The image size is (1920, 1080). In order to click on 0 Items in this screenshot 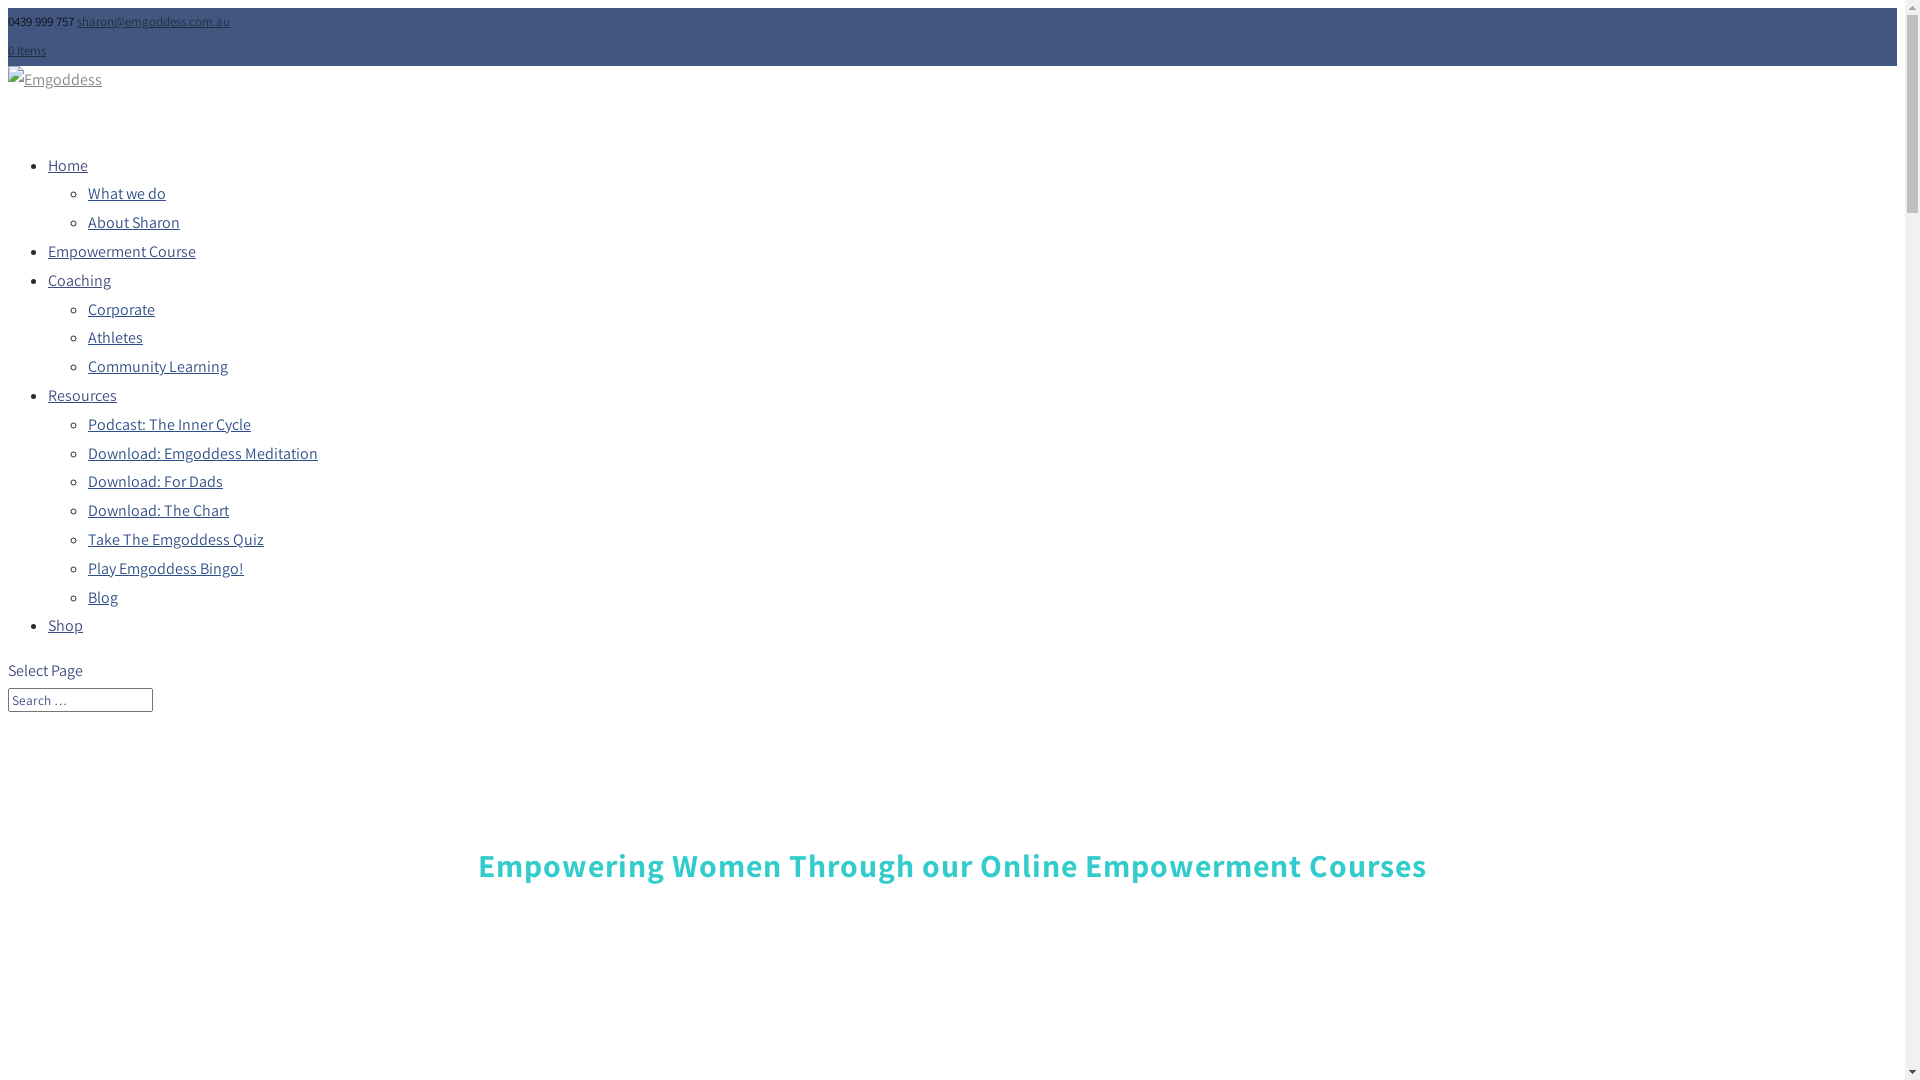, I will do `click(27, 50)`.